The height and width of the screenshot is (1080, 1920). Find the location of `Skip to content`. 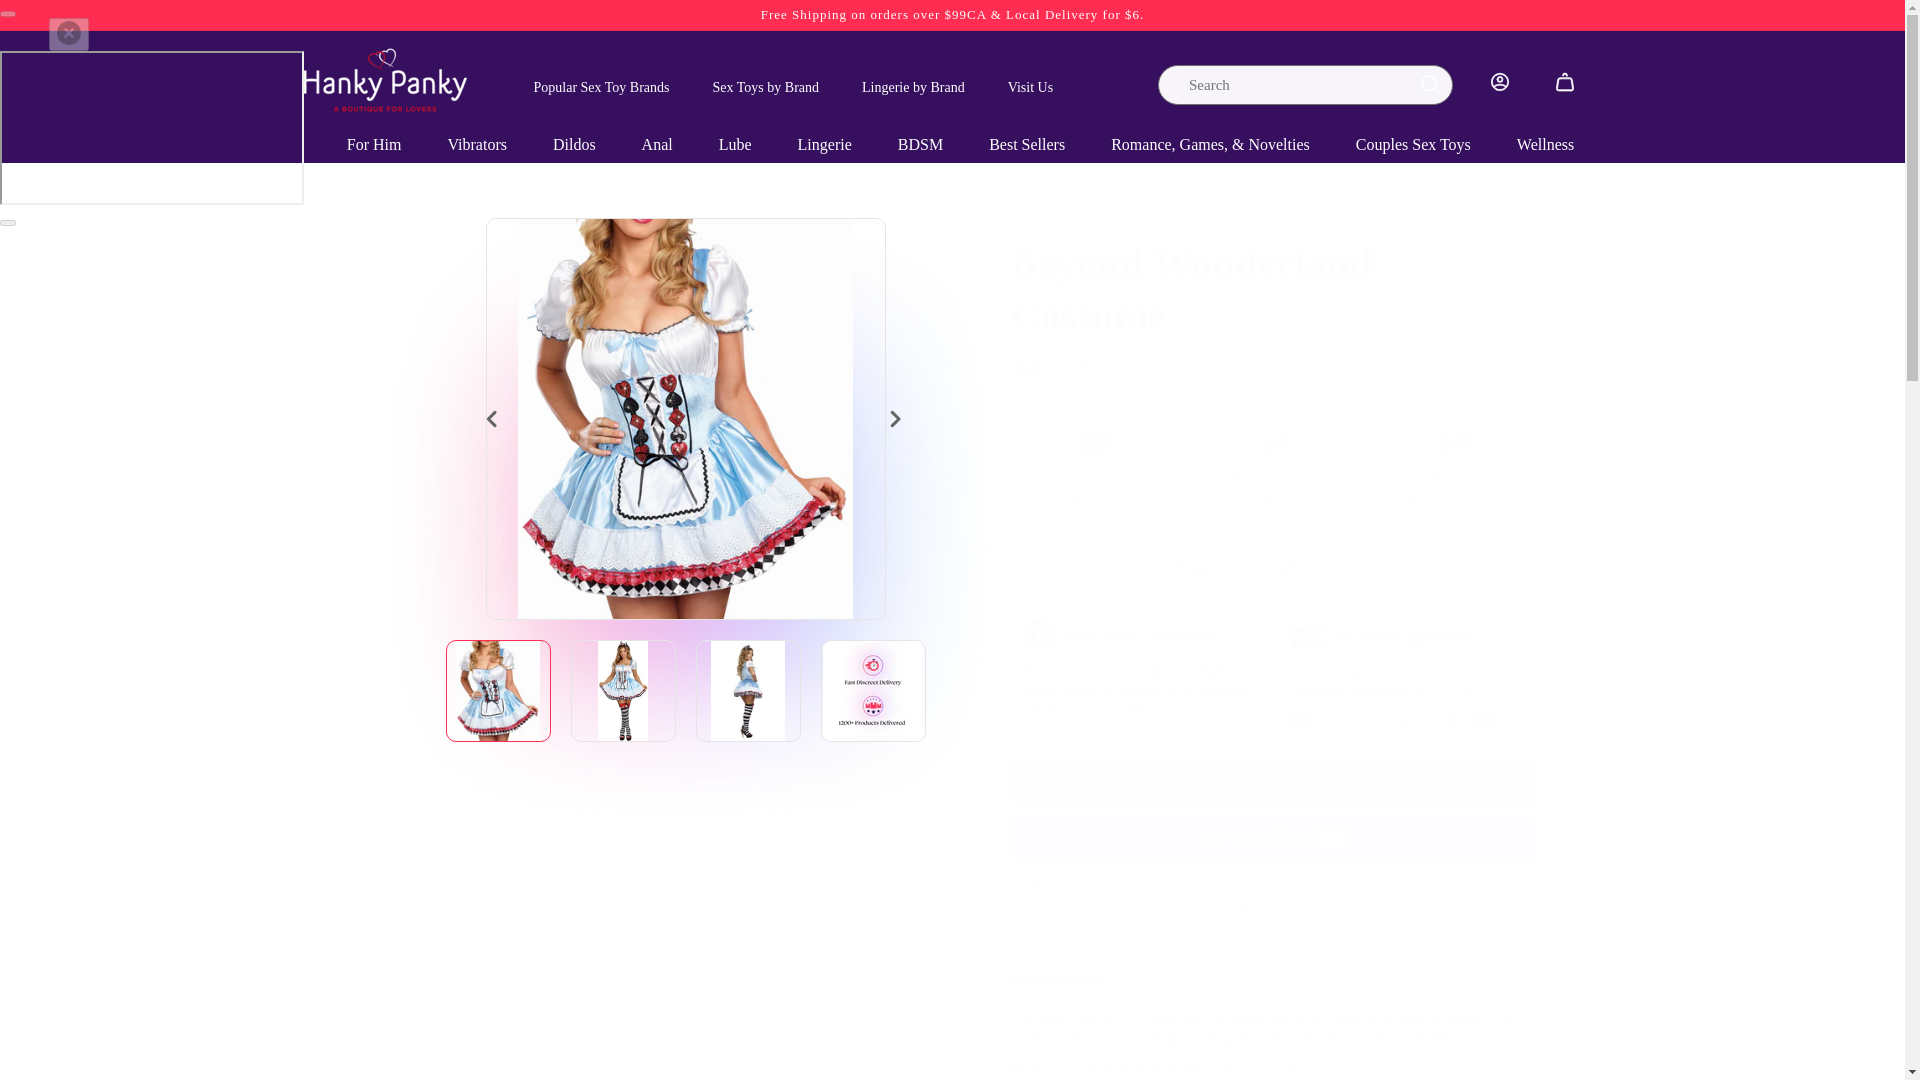

Skip to content is located at coordinates (60, 23).